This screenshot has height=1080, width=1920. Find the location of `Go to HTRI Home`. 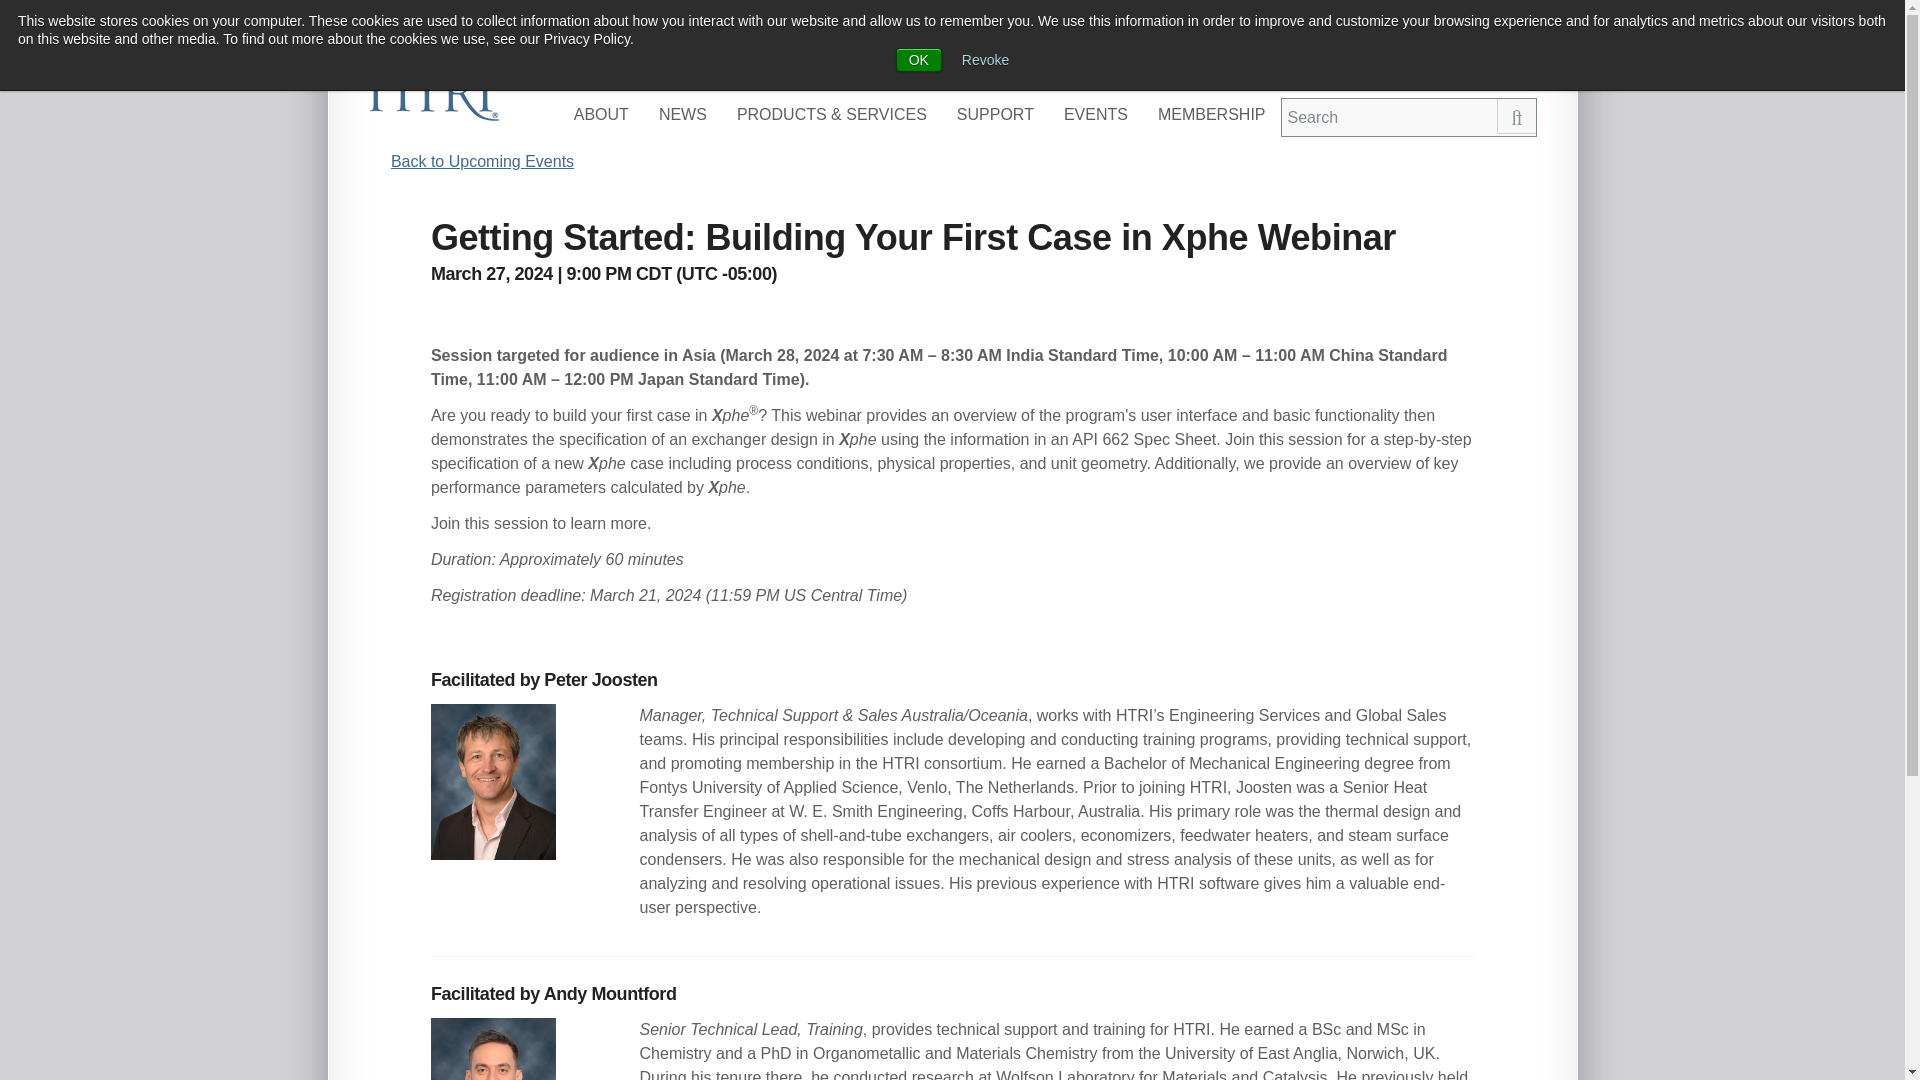

Go to HTRI Home is located at coordinates (432, 93).